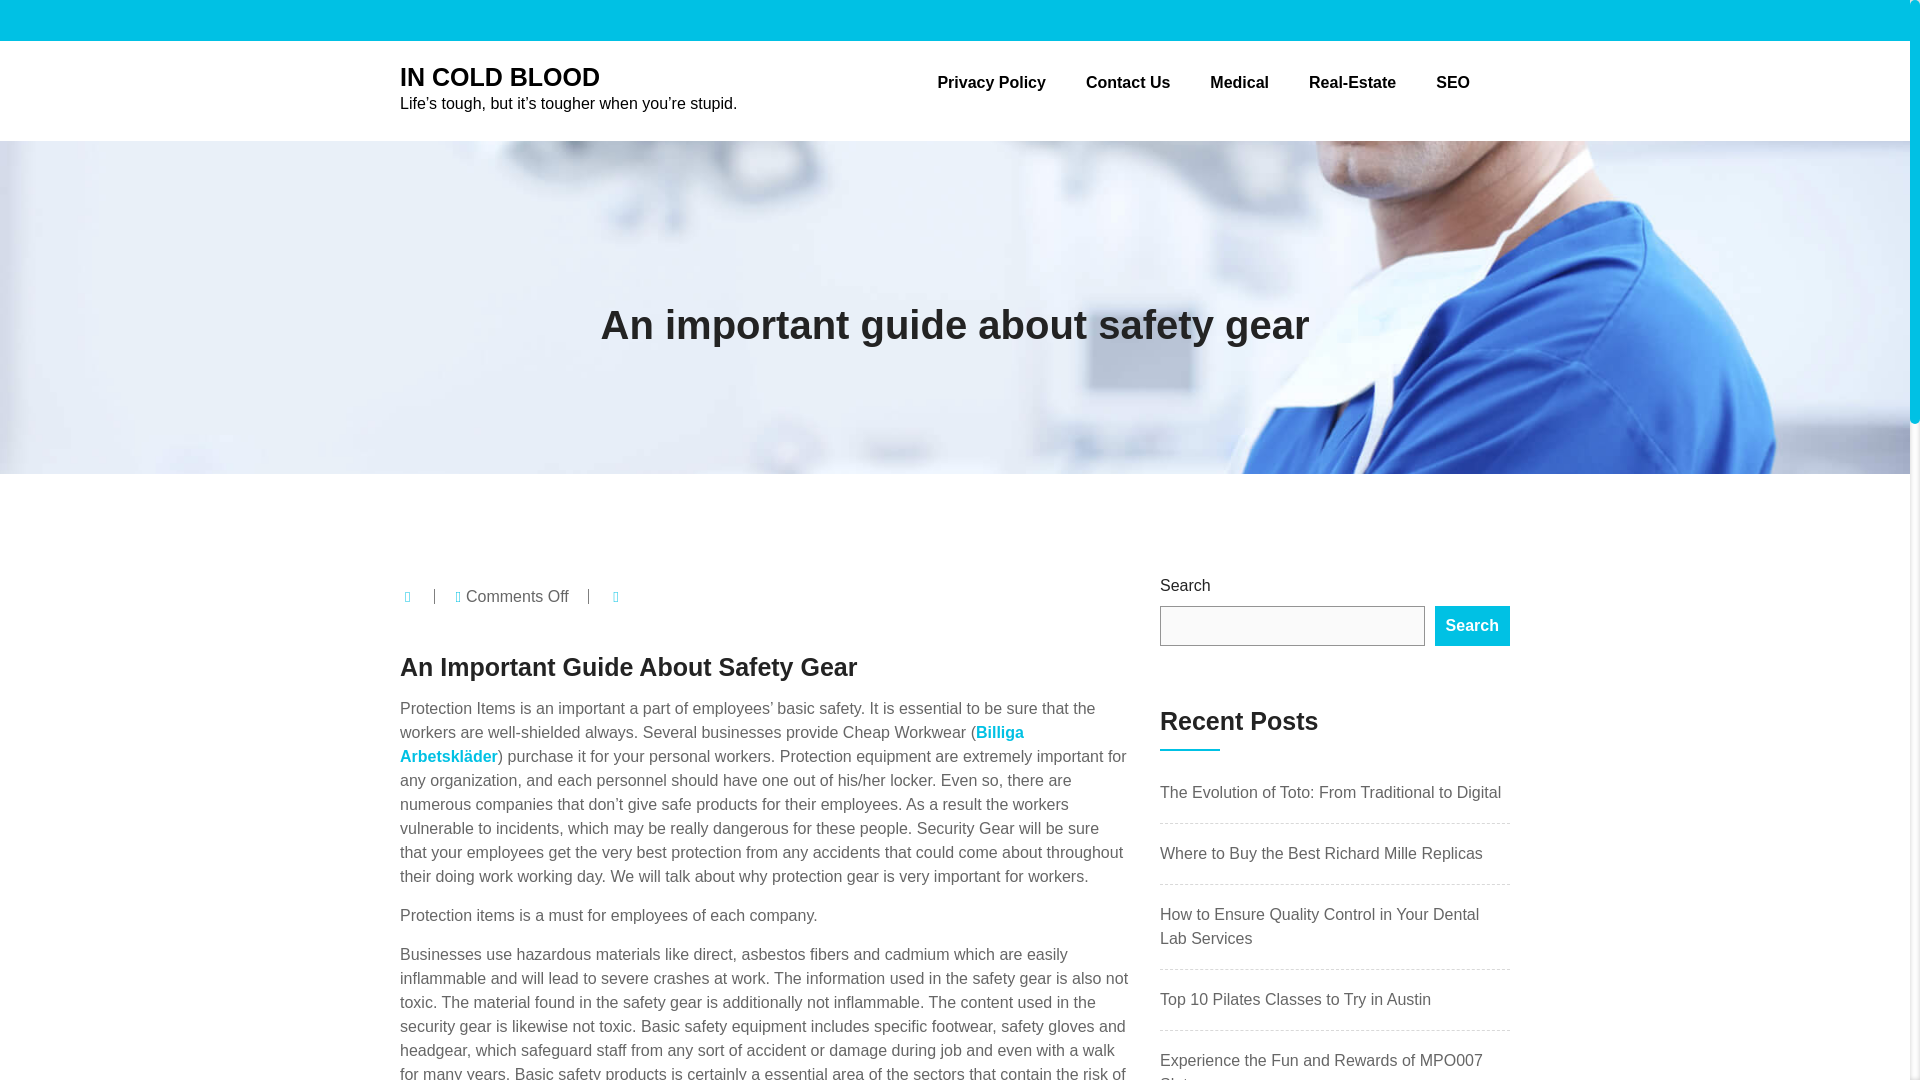  What do you see at coordinates (1320, 1066) in the screenshot?
I see `Experience the Fun and Rewards of MPO007 Slot` at bounding box center [1320, 1066].